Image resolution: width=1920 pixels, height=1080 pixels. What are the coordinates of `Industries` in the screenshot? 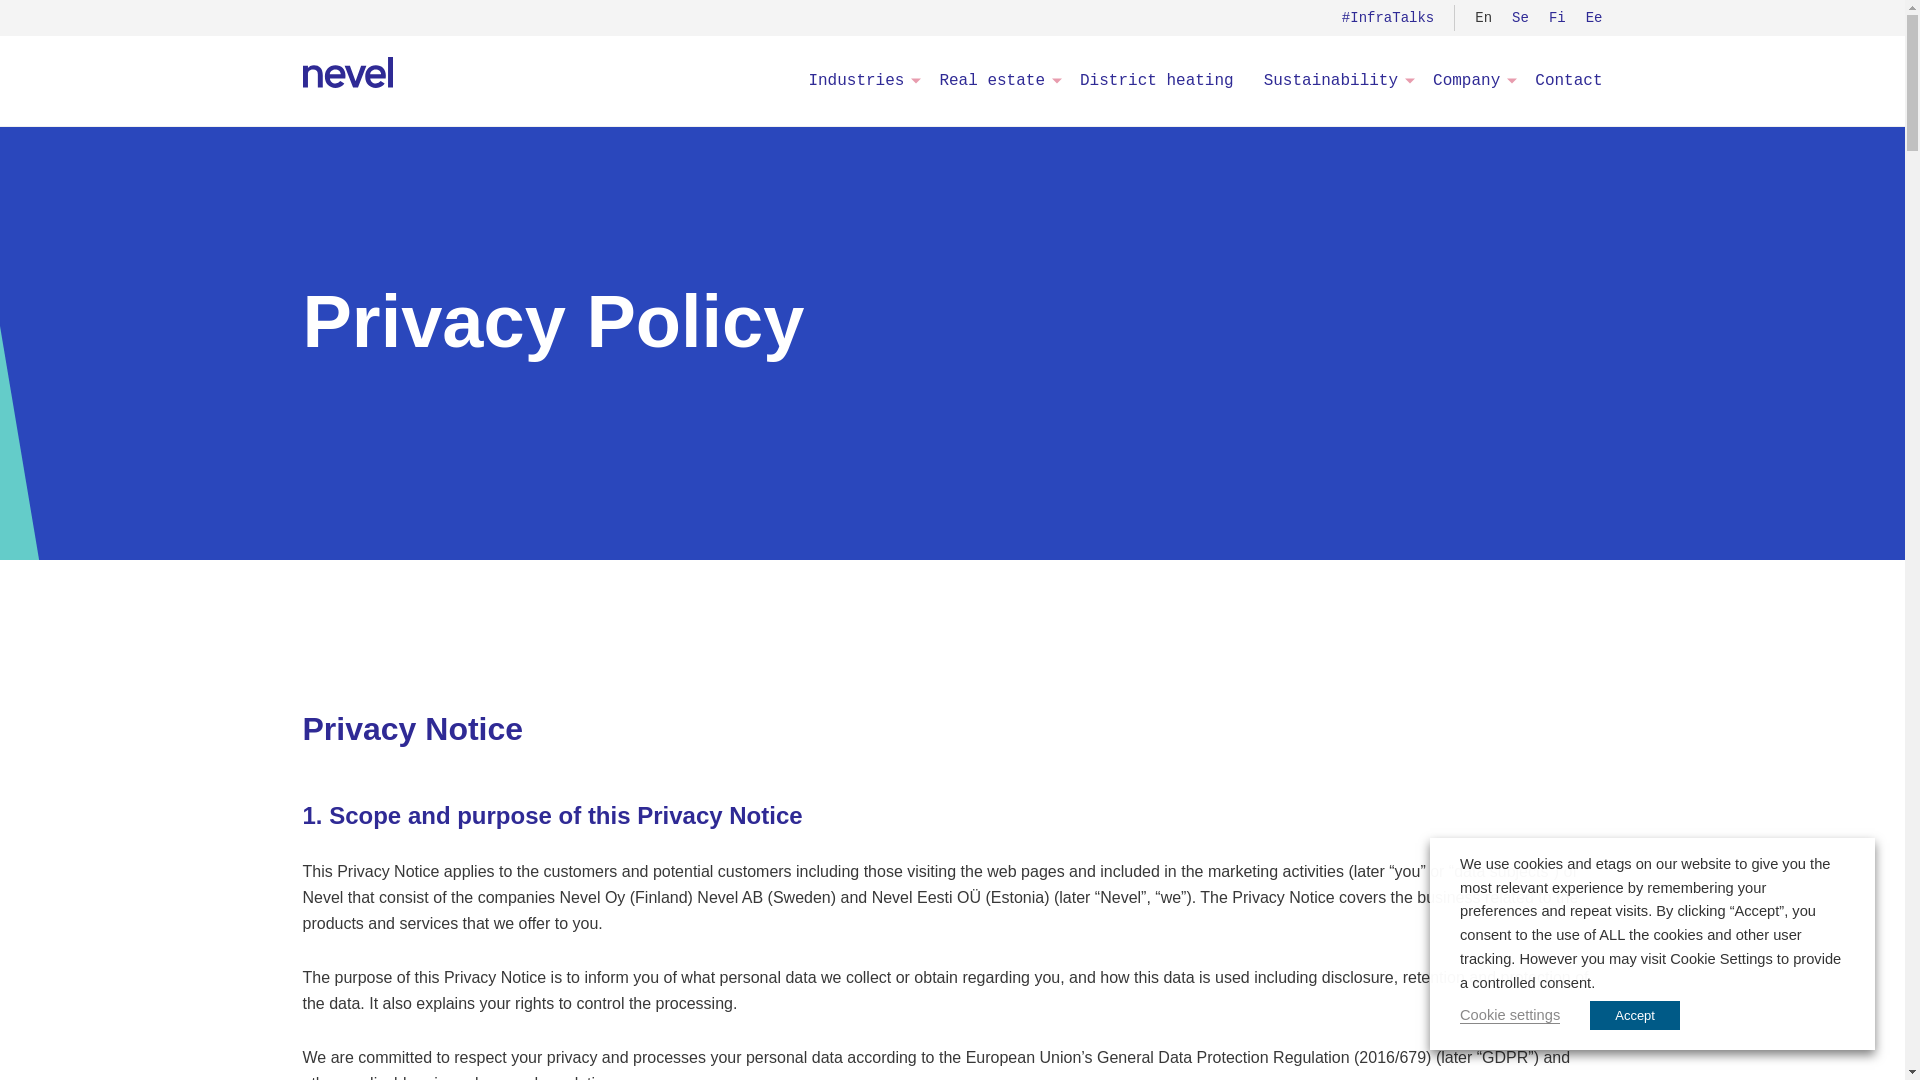 It's located at (858, 80).